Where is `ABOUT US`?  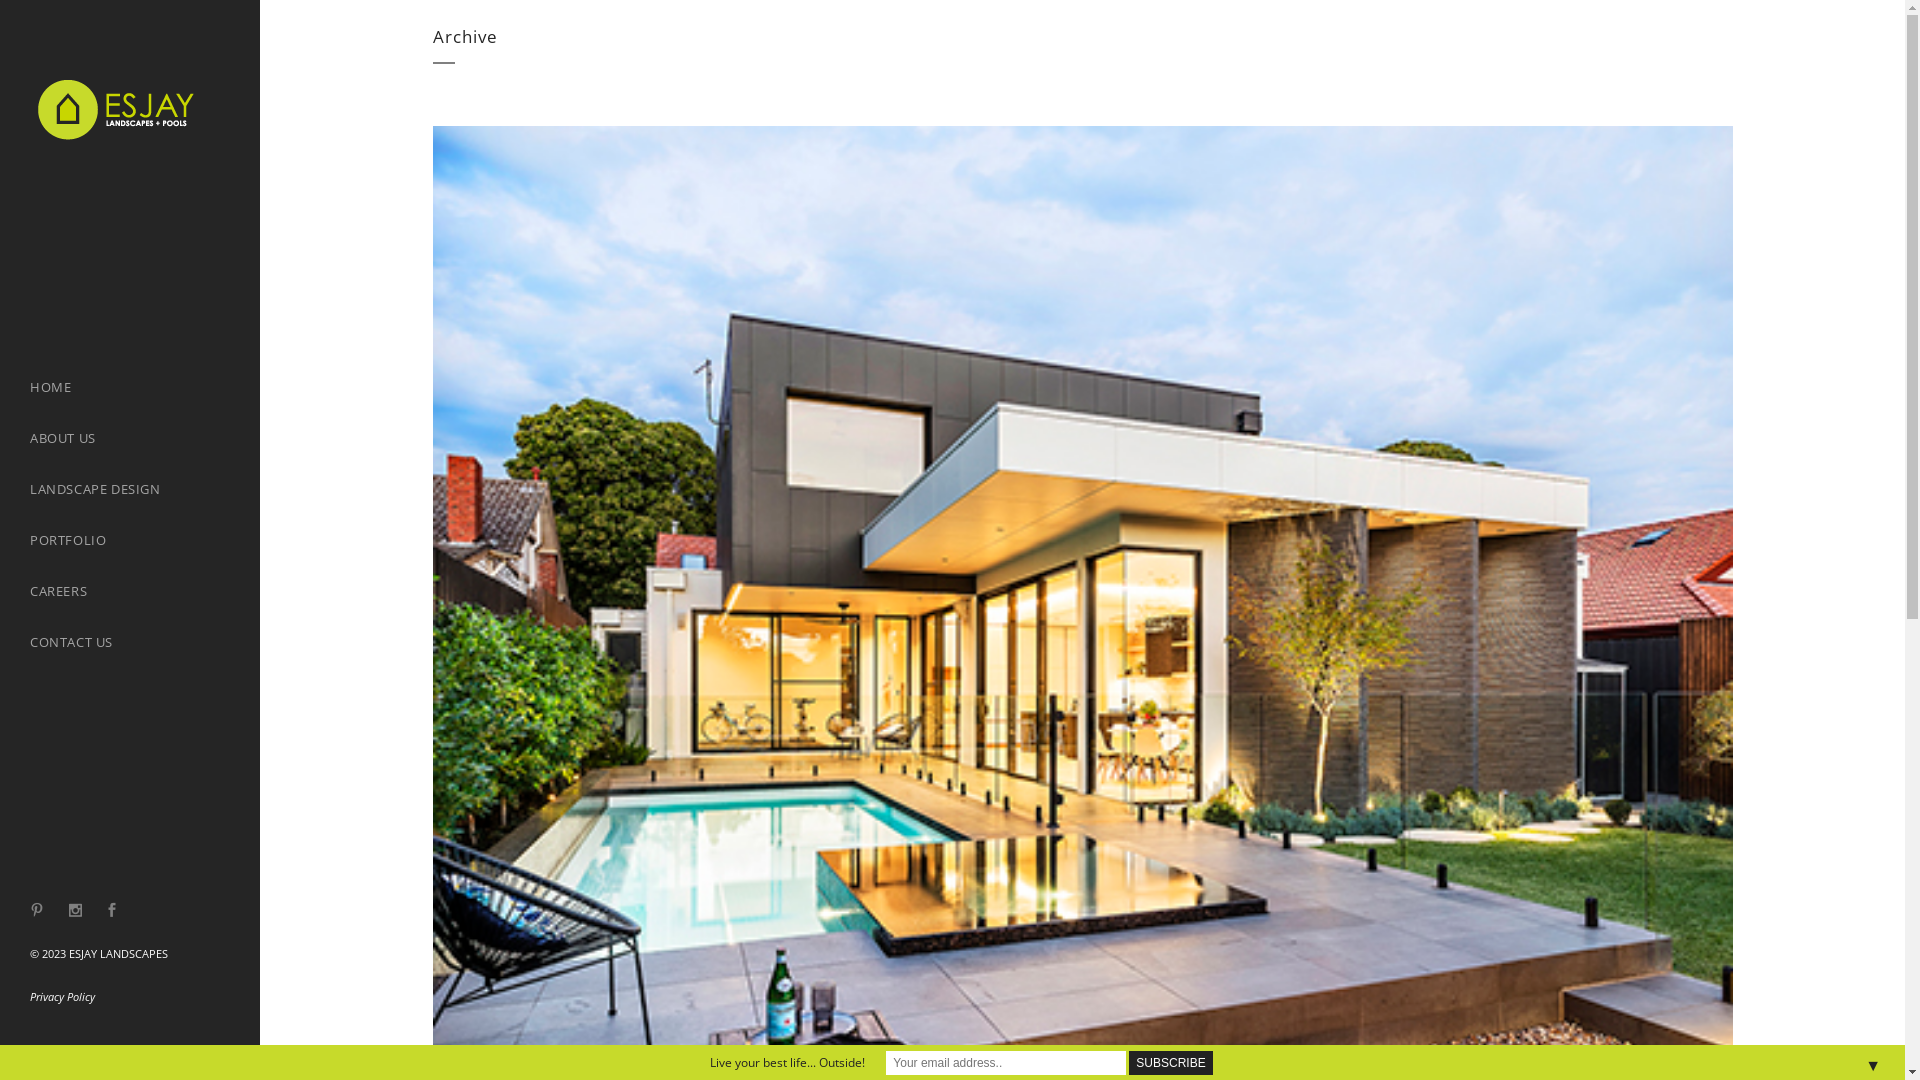 ABOUT US is located at coordinates (130, 438).